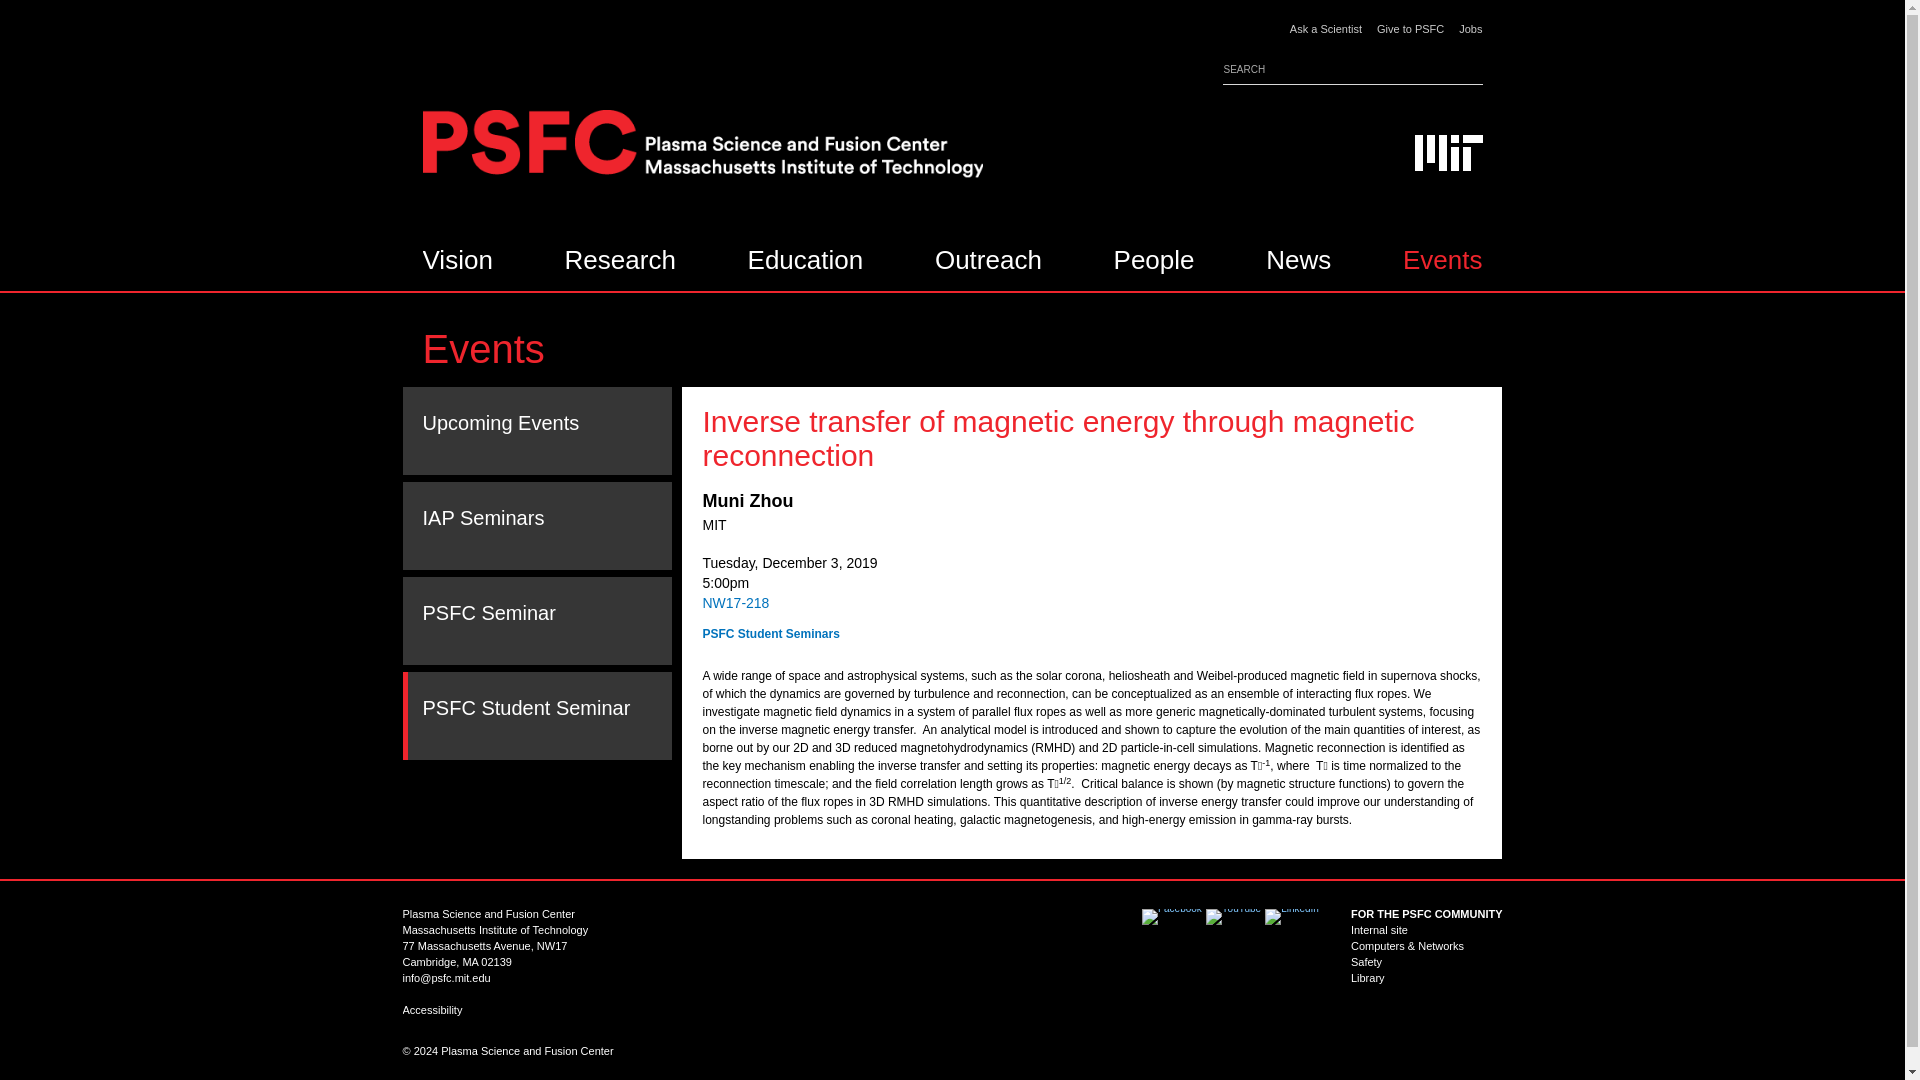 The height and width of the screenshot is (1080, 1920). Describe the element at coordinates (1448, 167) in the screenshot. I see `MIT home` at that location.